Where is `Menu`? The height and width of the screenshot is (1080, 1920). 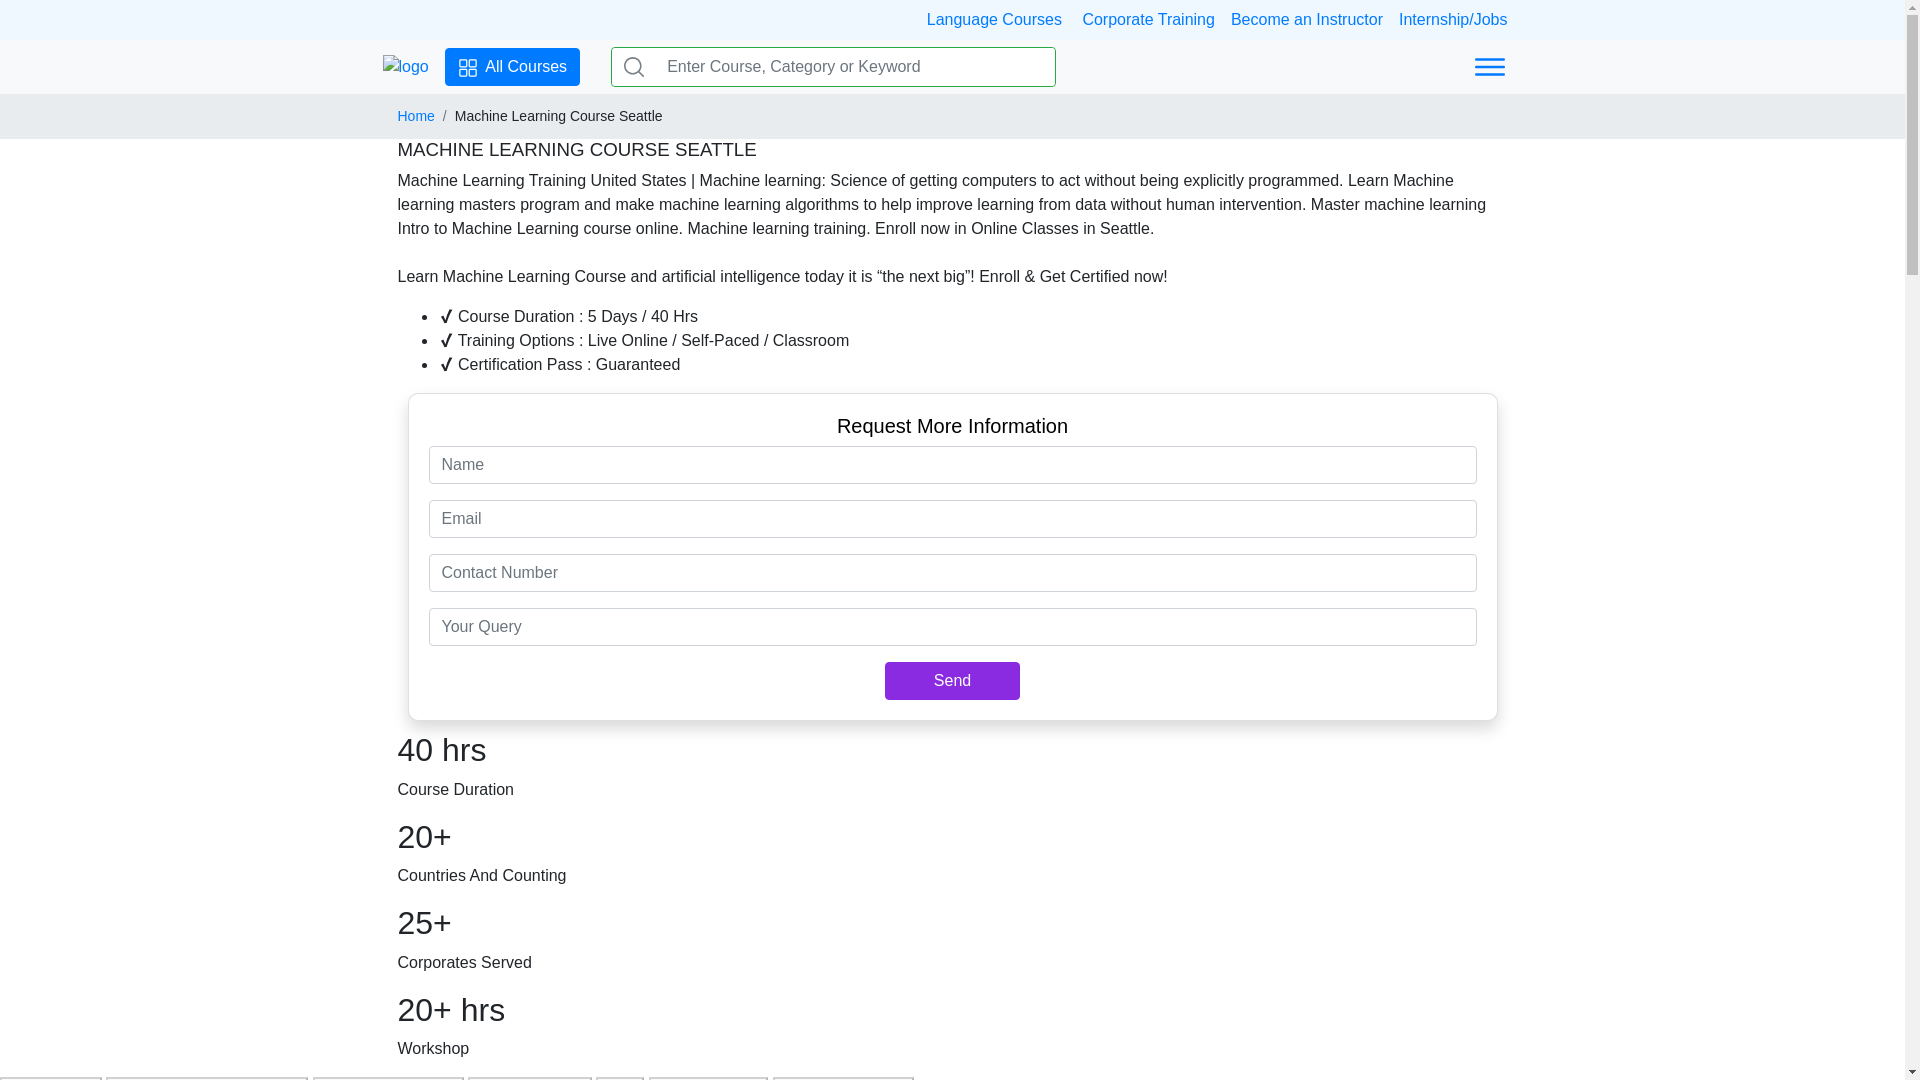
Menu is located at coordinates (1488, 66).